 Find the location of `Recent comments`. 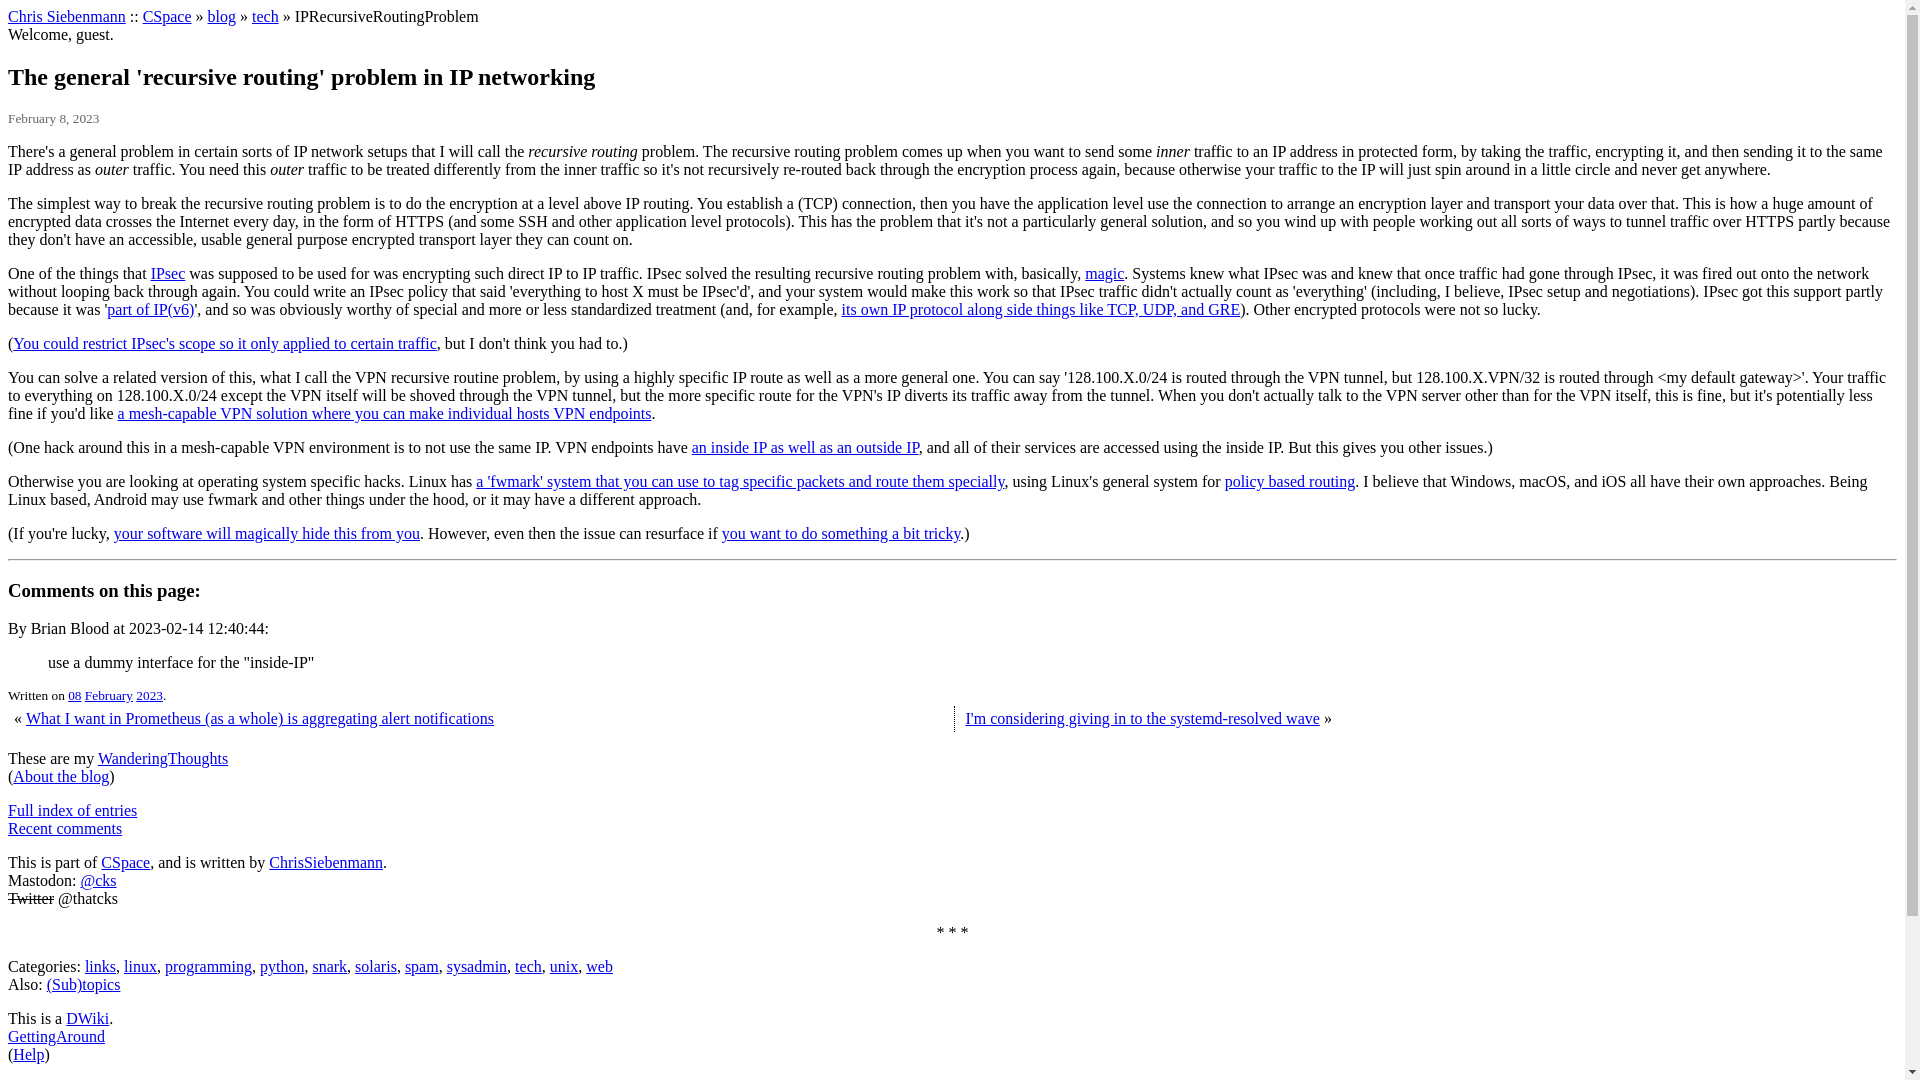

Recent comments is located at coordinates (64, 828).